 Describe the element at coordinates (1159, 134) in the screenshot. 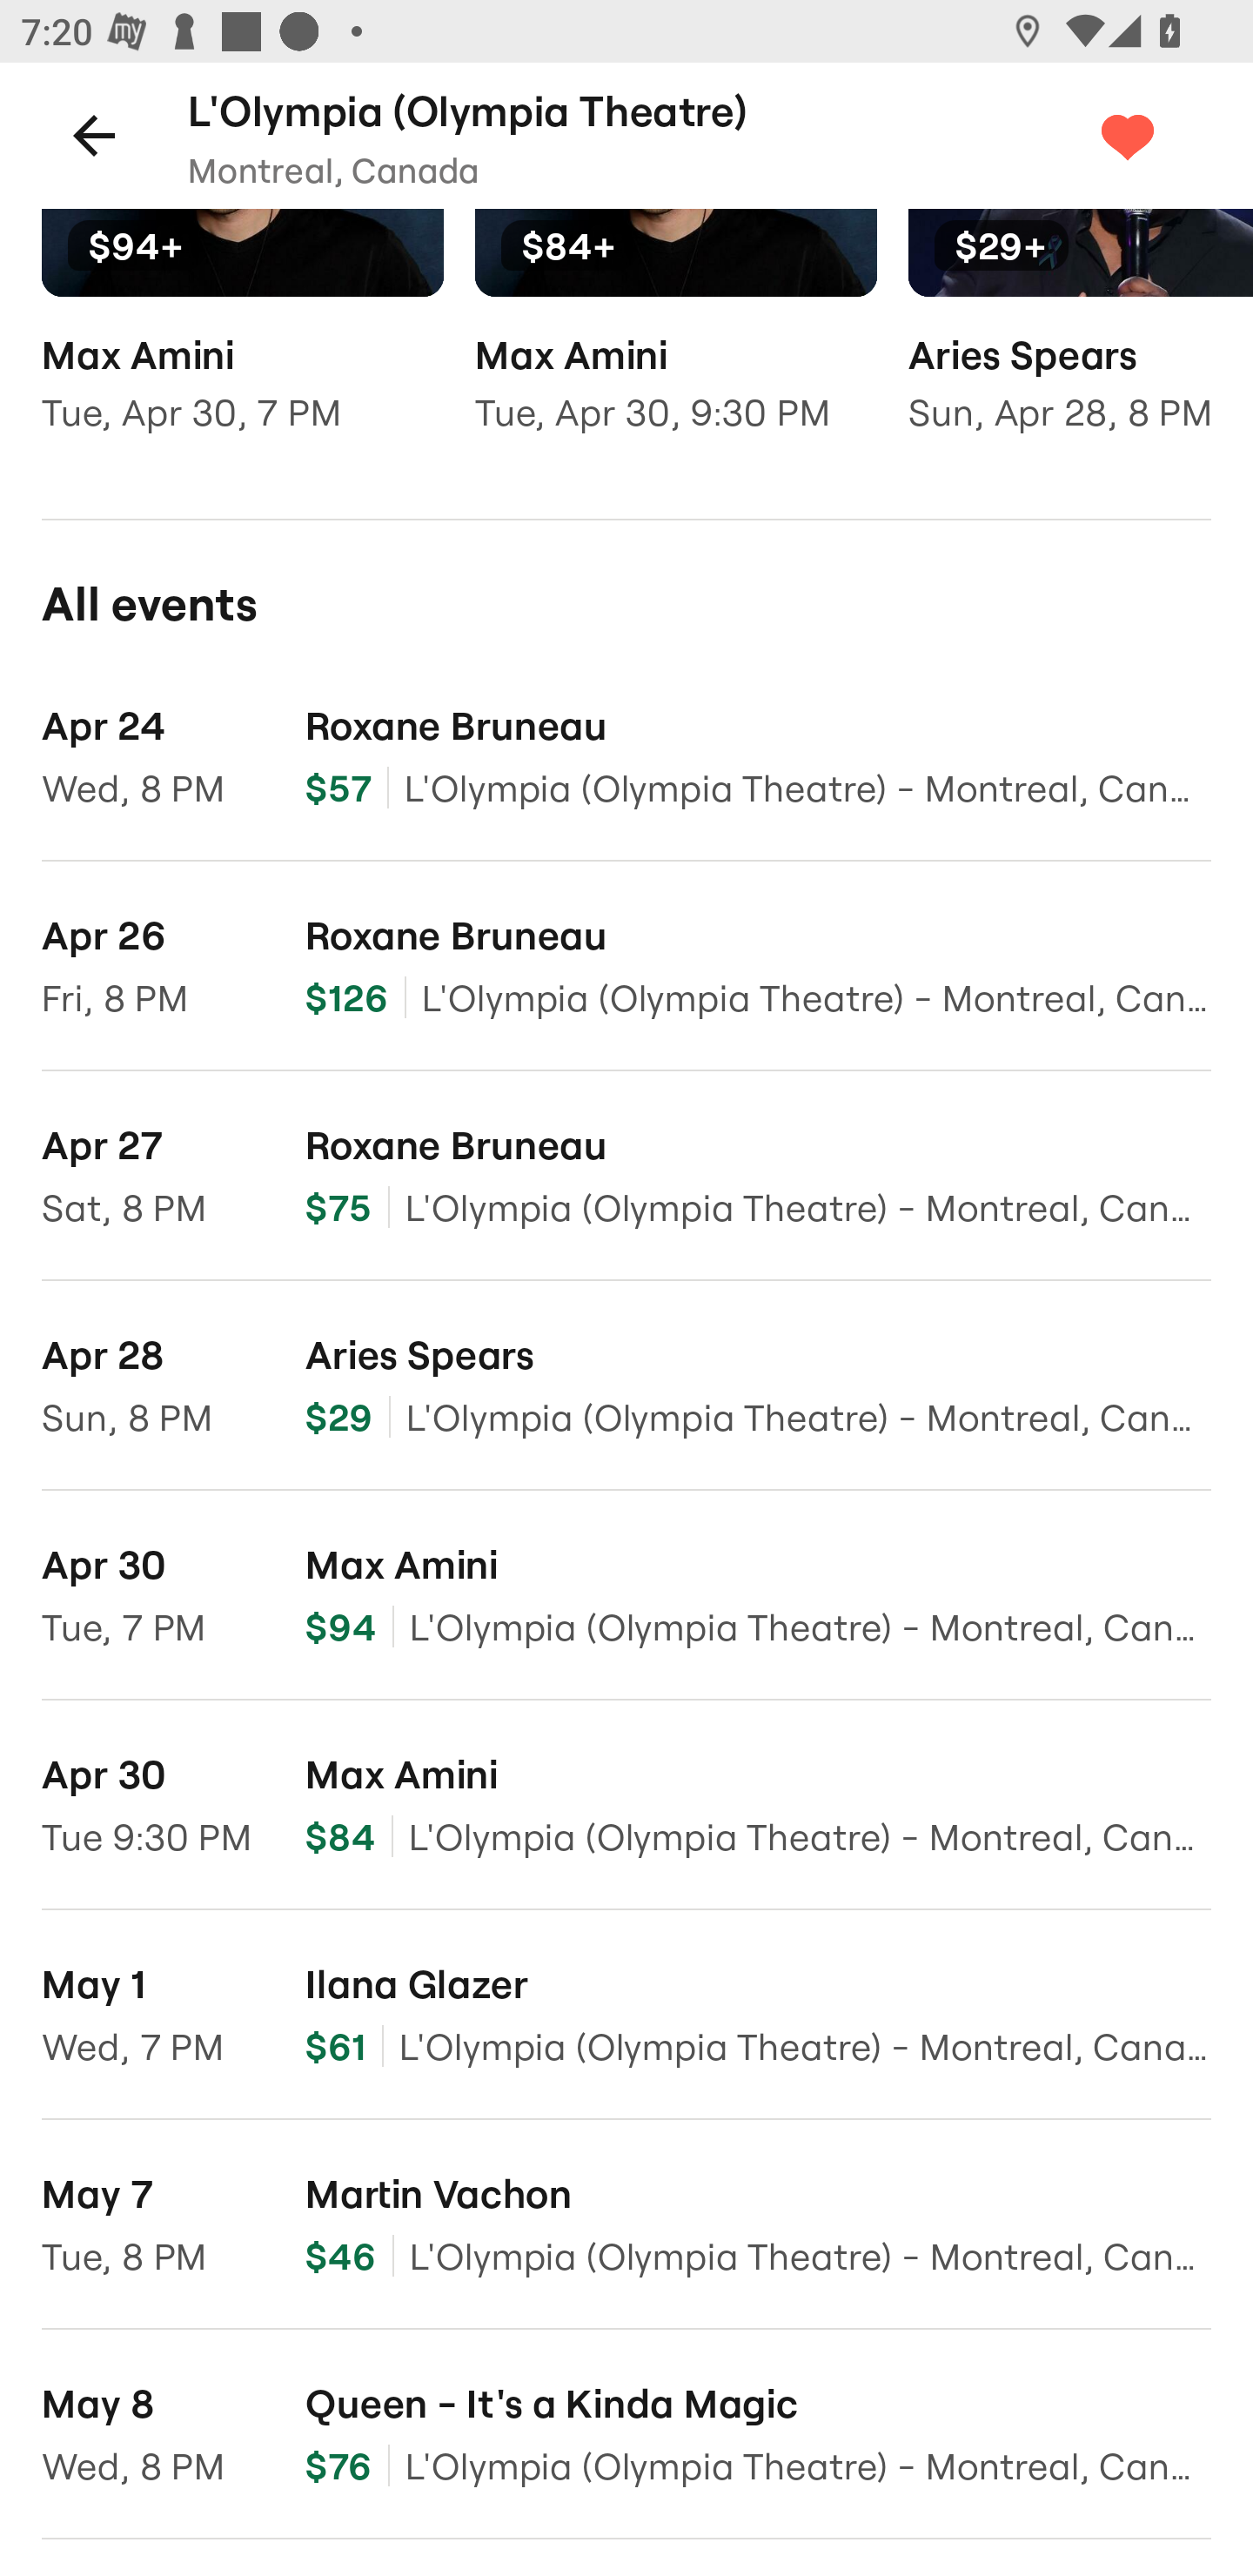

I see `Tracking` at that location.